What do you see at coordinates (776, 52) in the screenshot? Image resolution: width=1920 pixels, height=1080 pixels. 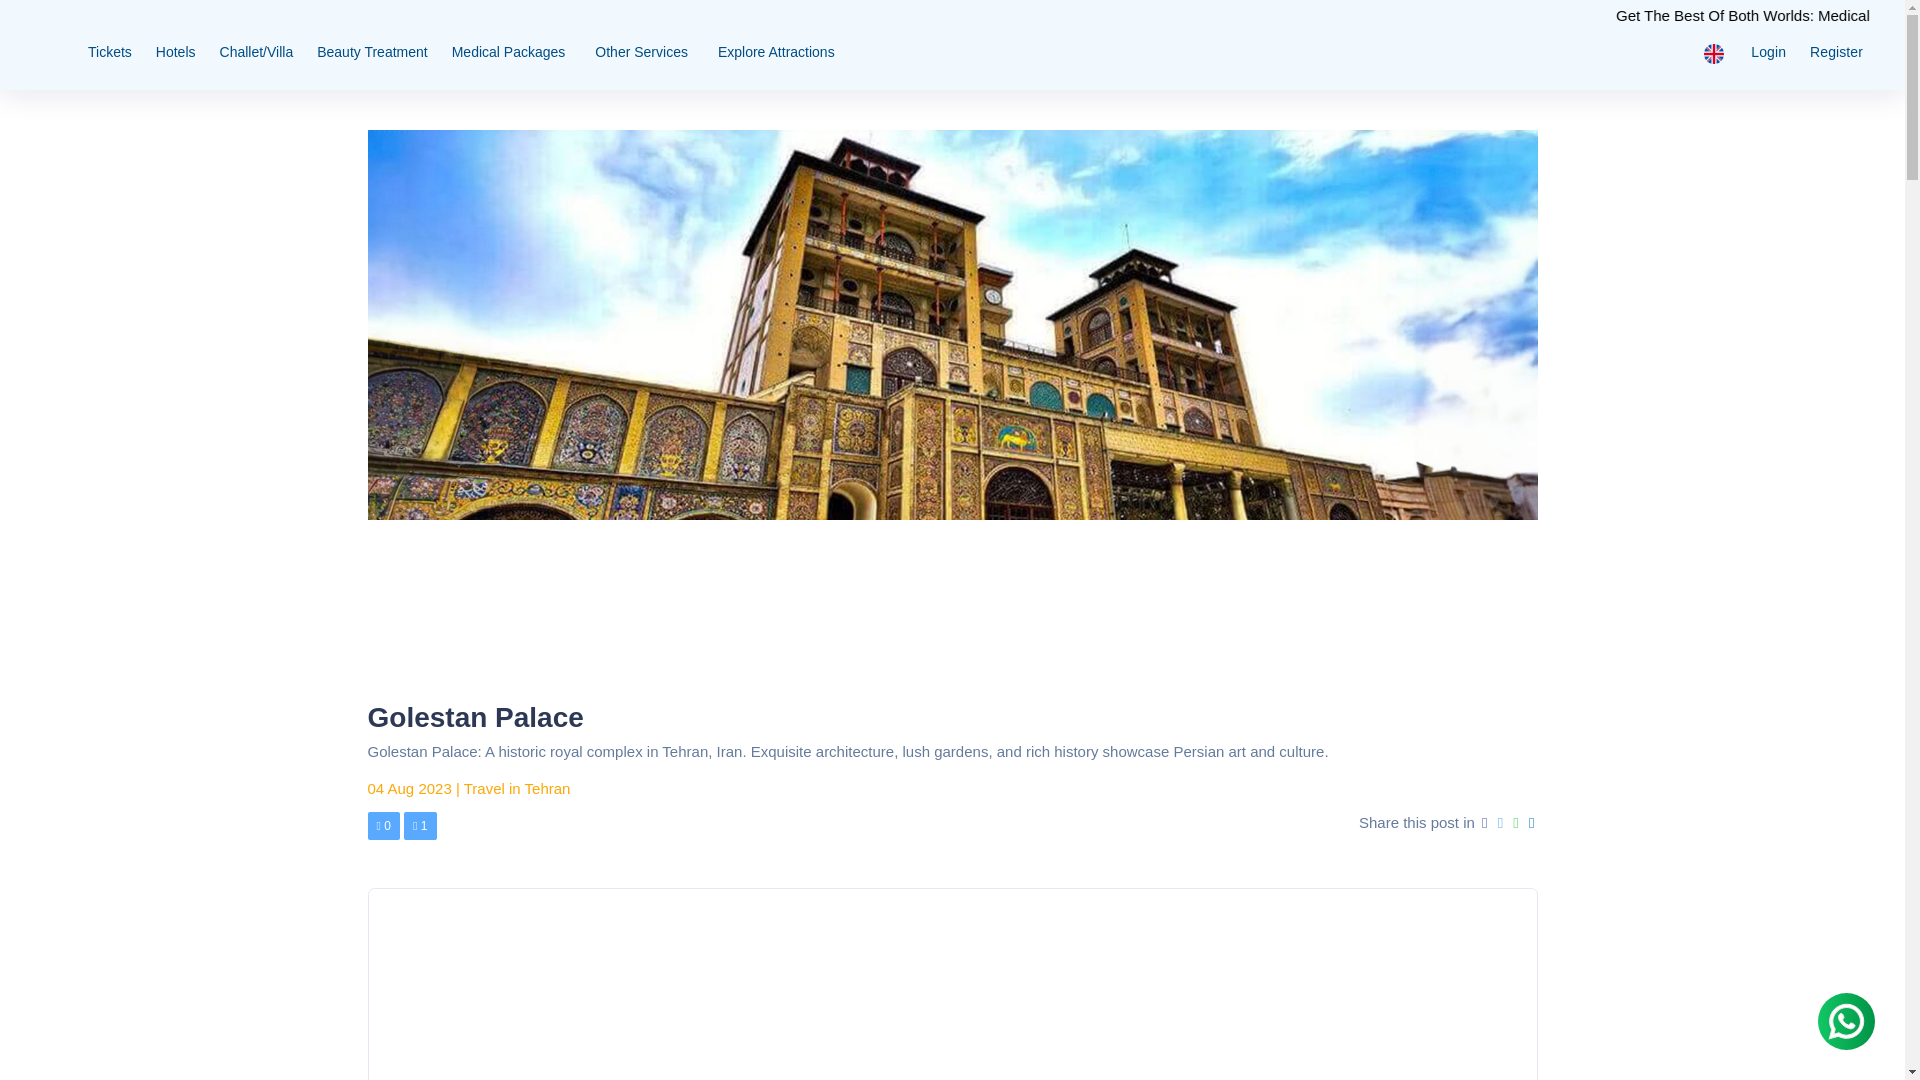 I see `Explore Attractions` at bounding box center [776, 52].